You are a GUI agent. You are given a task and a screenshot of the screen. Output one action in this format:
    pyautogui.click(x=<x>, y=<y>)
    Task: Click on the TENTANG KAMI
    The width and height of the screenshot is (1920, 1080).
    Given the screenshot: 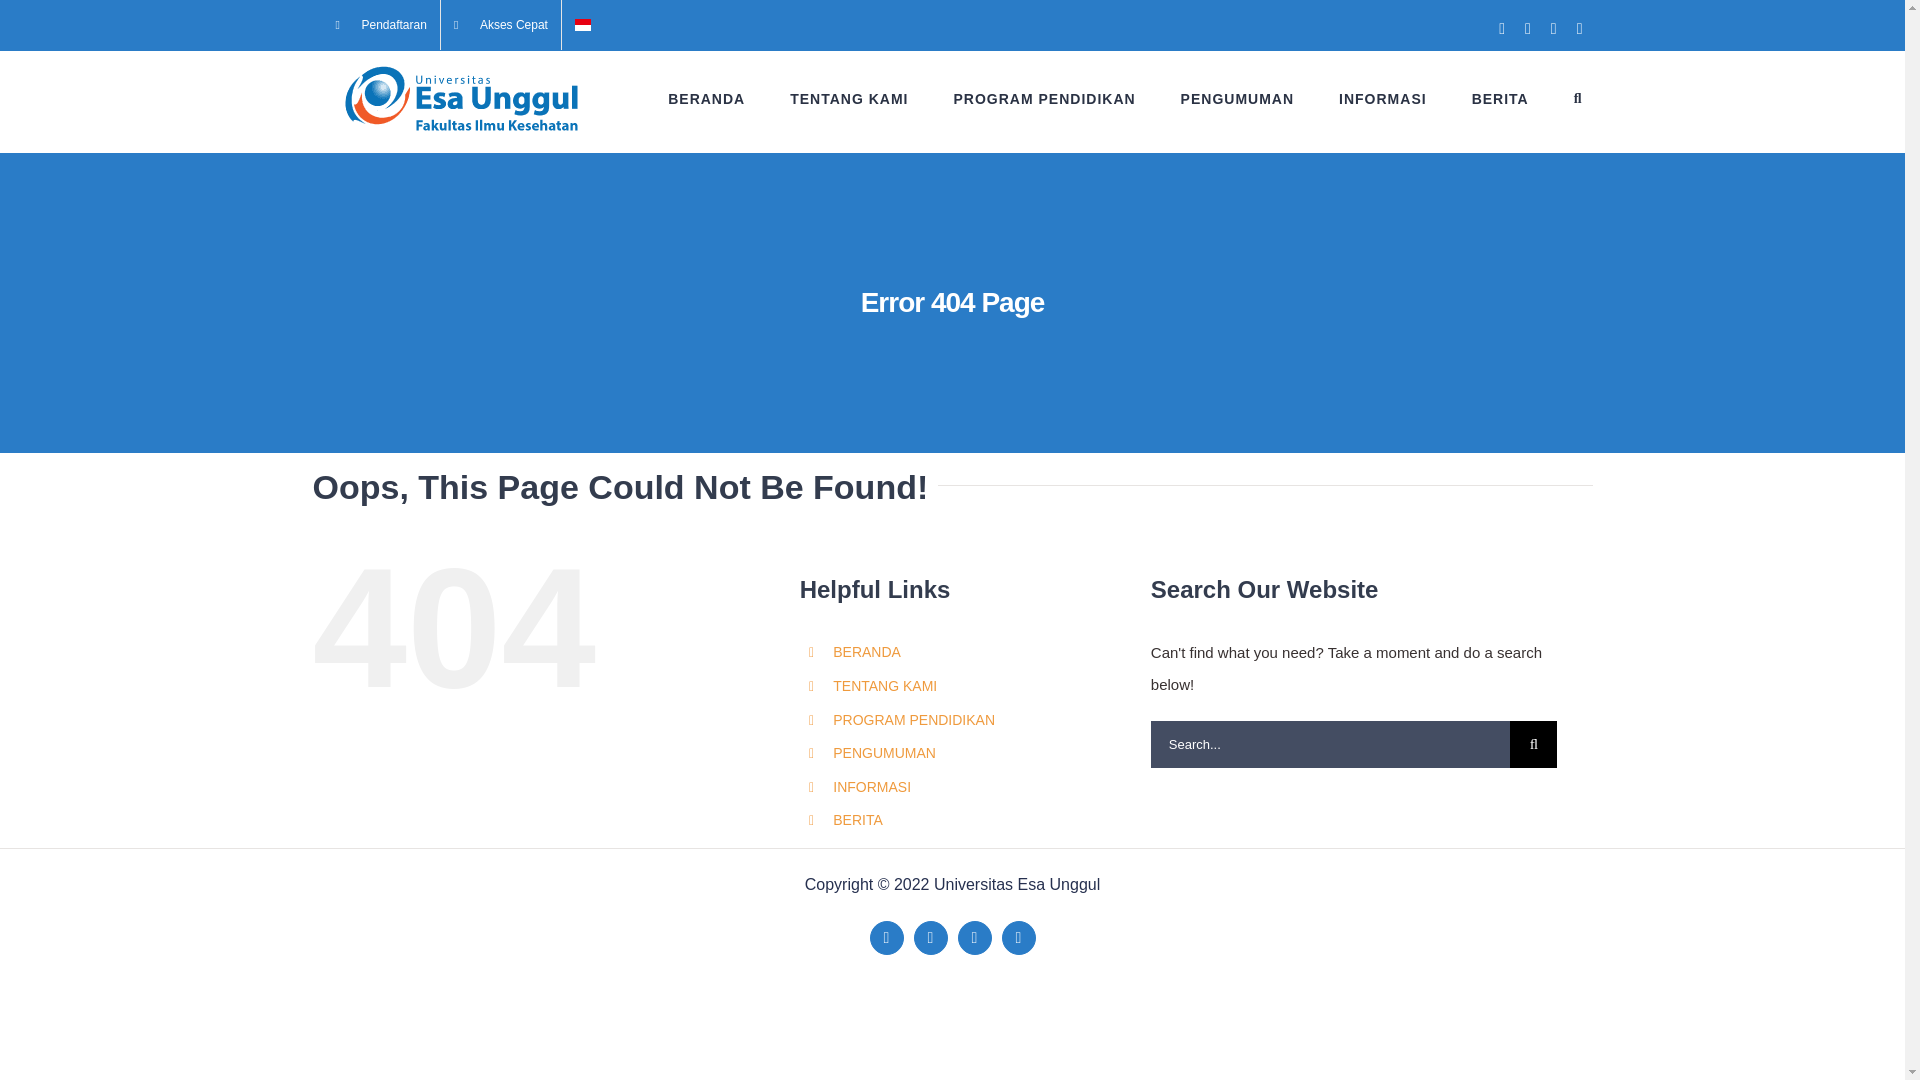 What is the action you would take?
    pyautogui.click(x=848, y=98)
    